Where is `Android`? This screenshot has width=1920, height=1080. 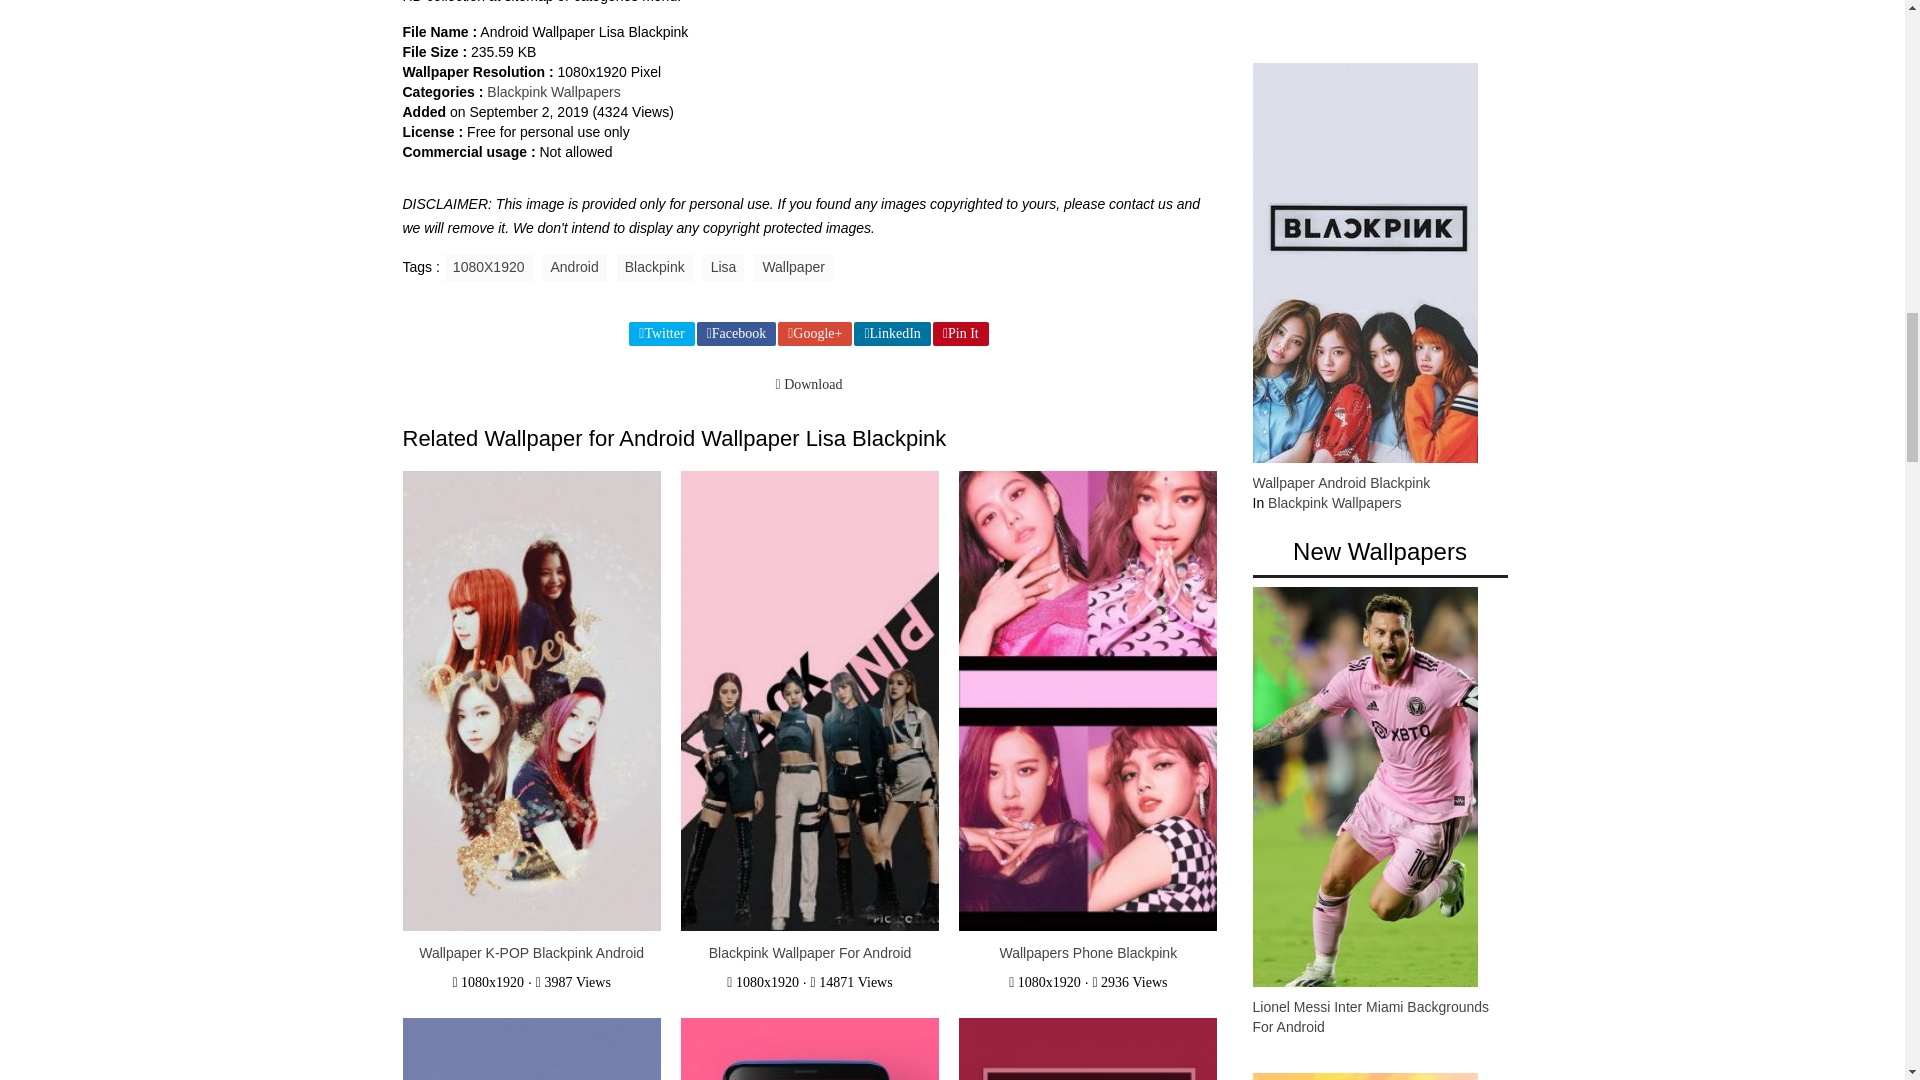
Android is located at coordinates (574, 267).